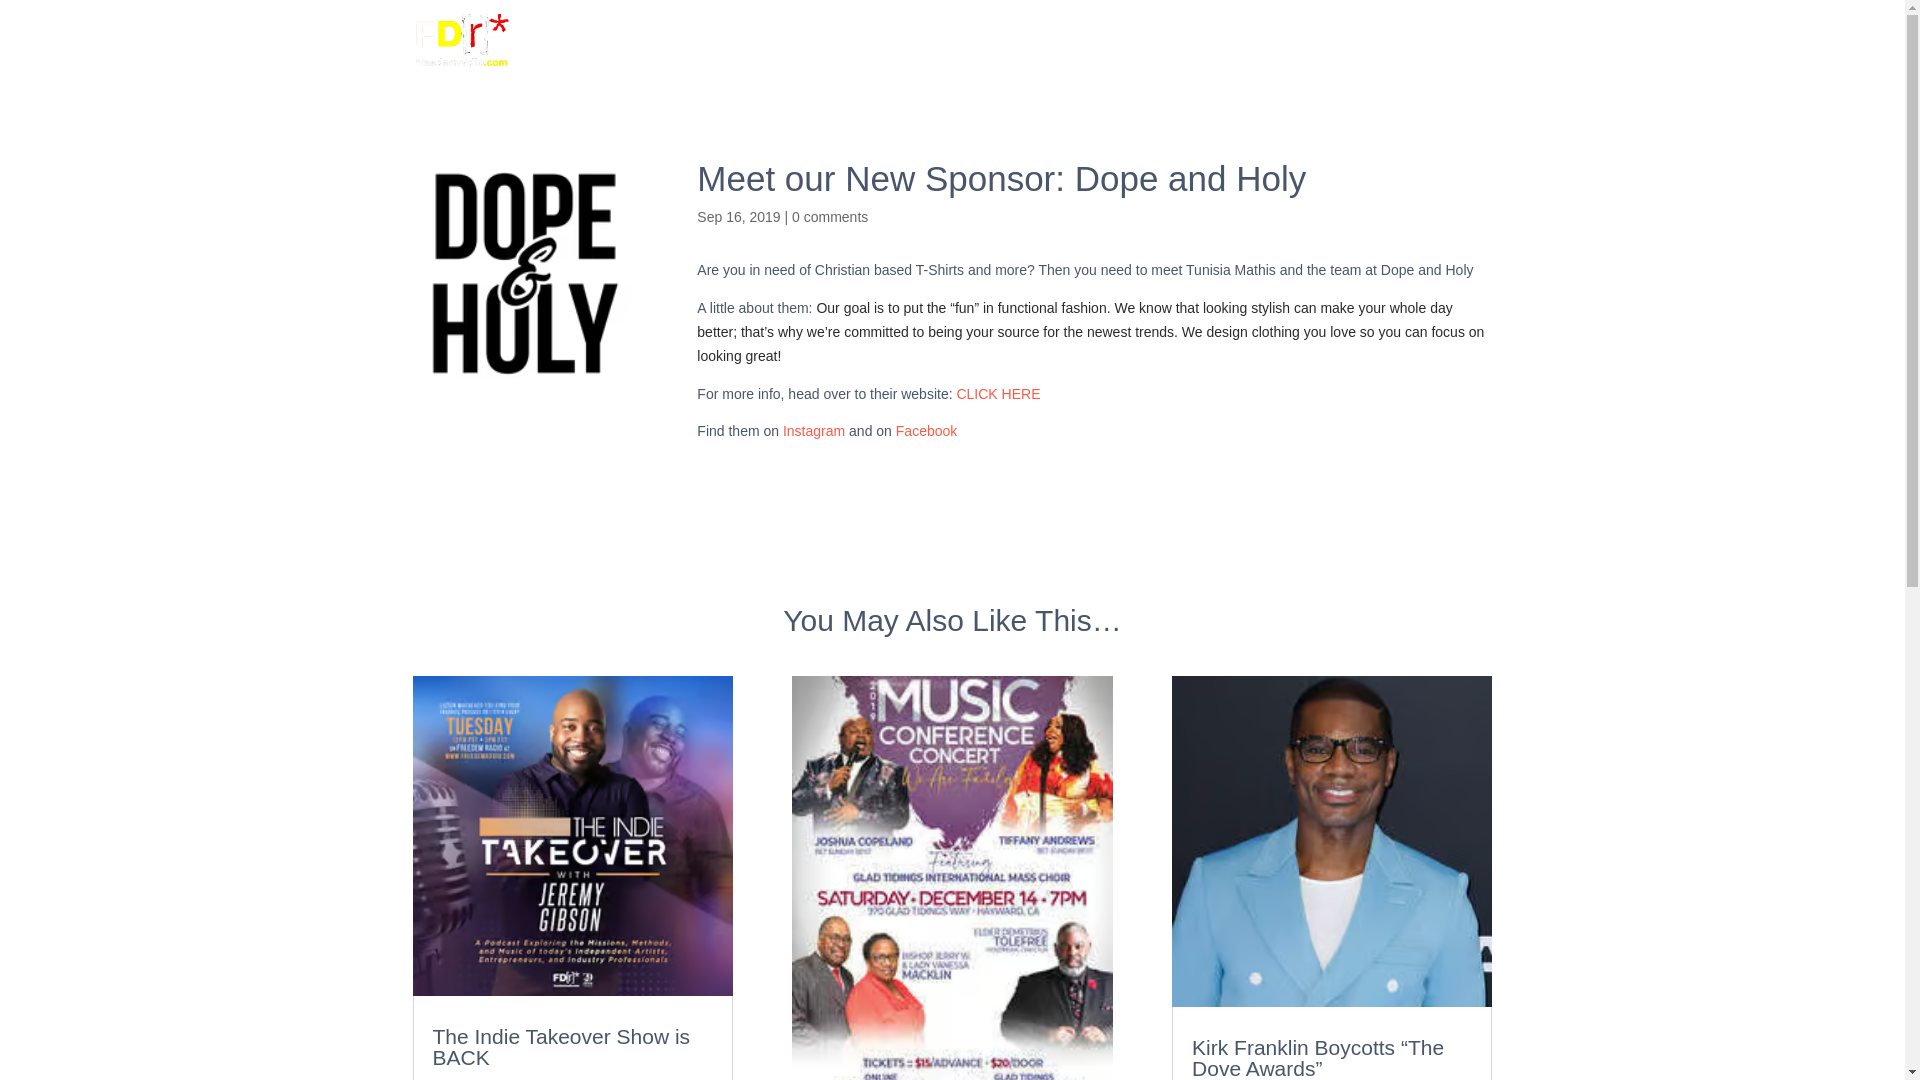 Image resolution: width=1920 pixels, height=1080 pixels. I want to click on 0 comments, so click(829, 216).